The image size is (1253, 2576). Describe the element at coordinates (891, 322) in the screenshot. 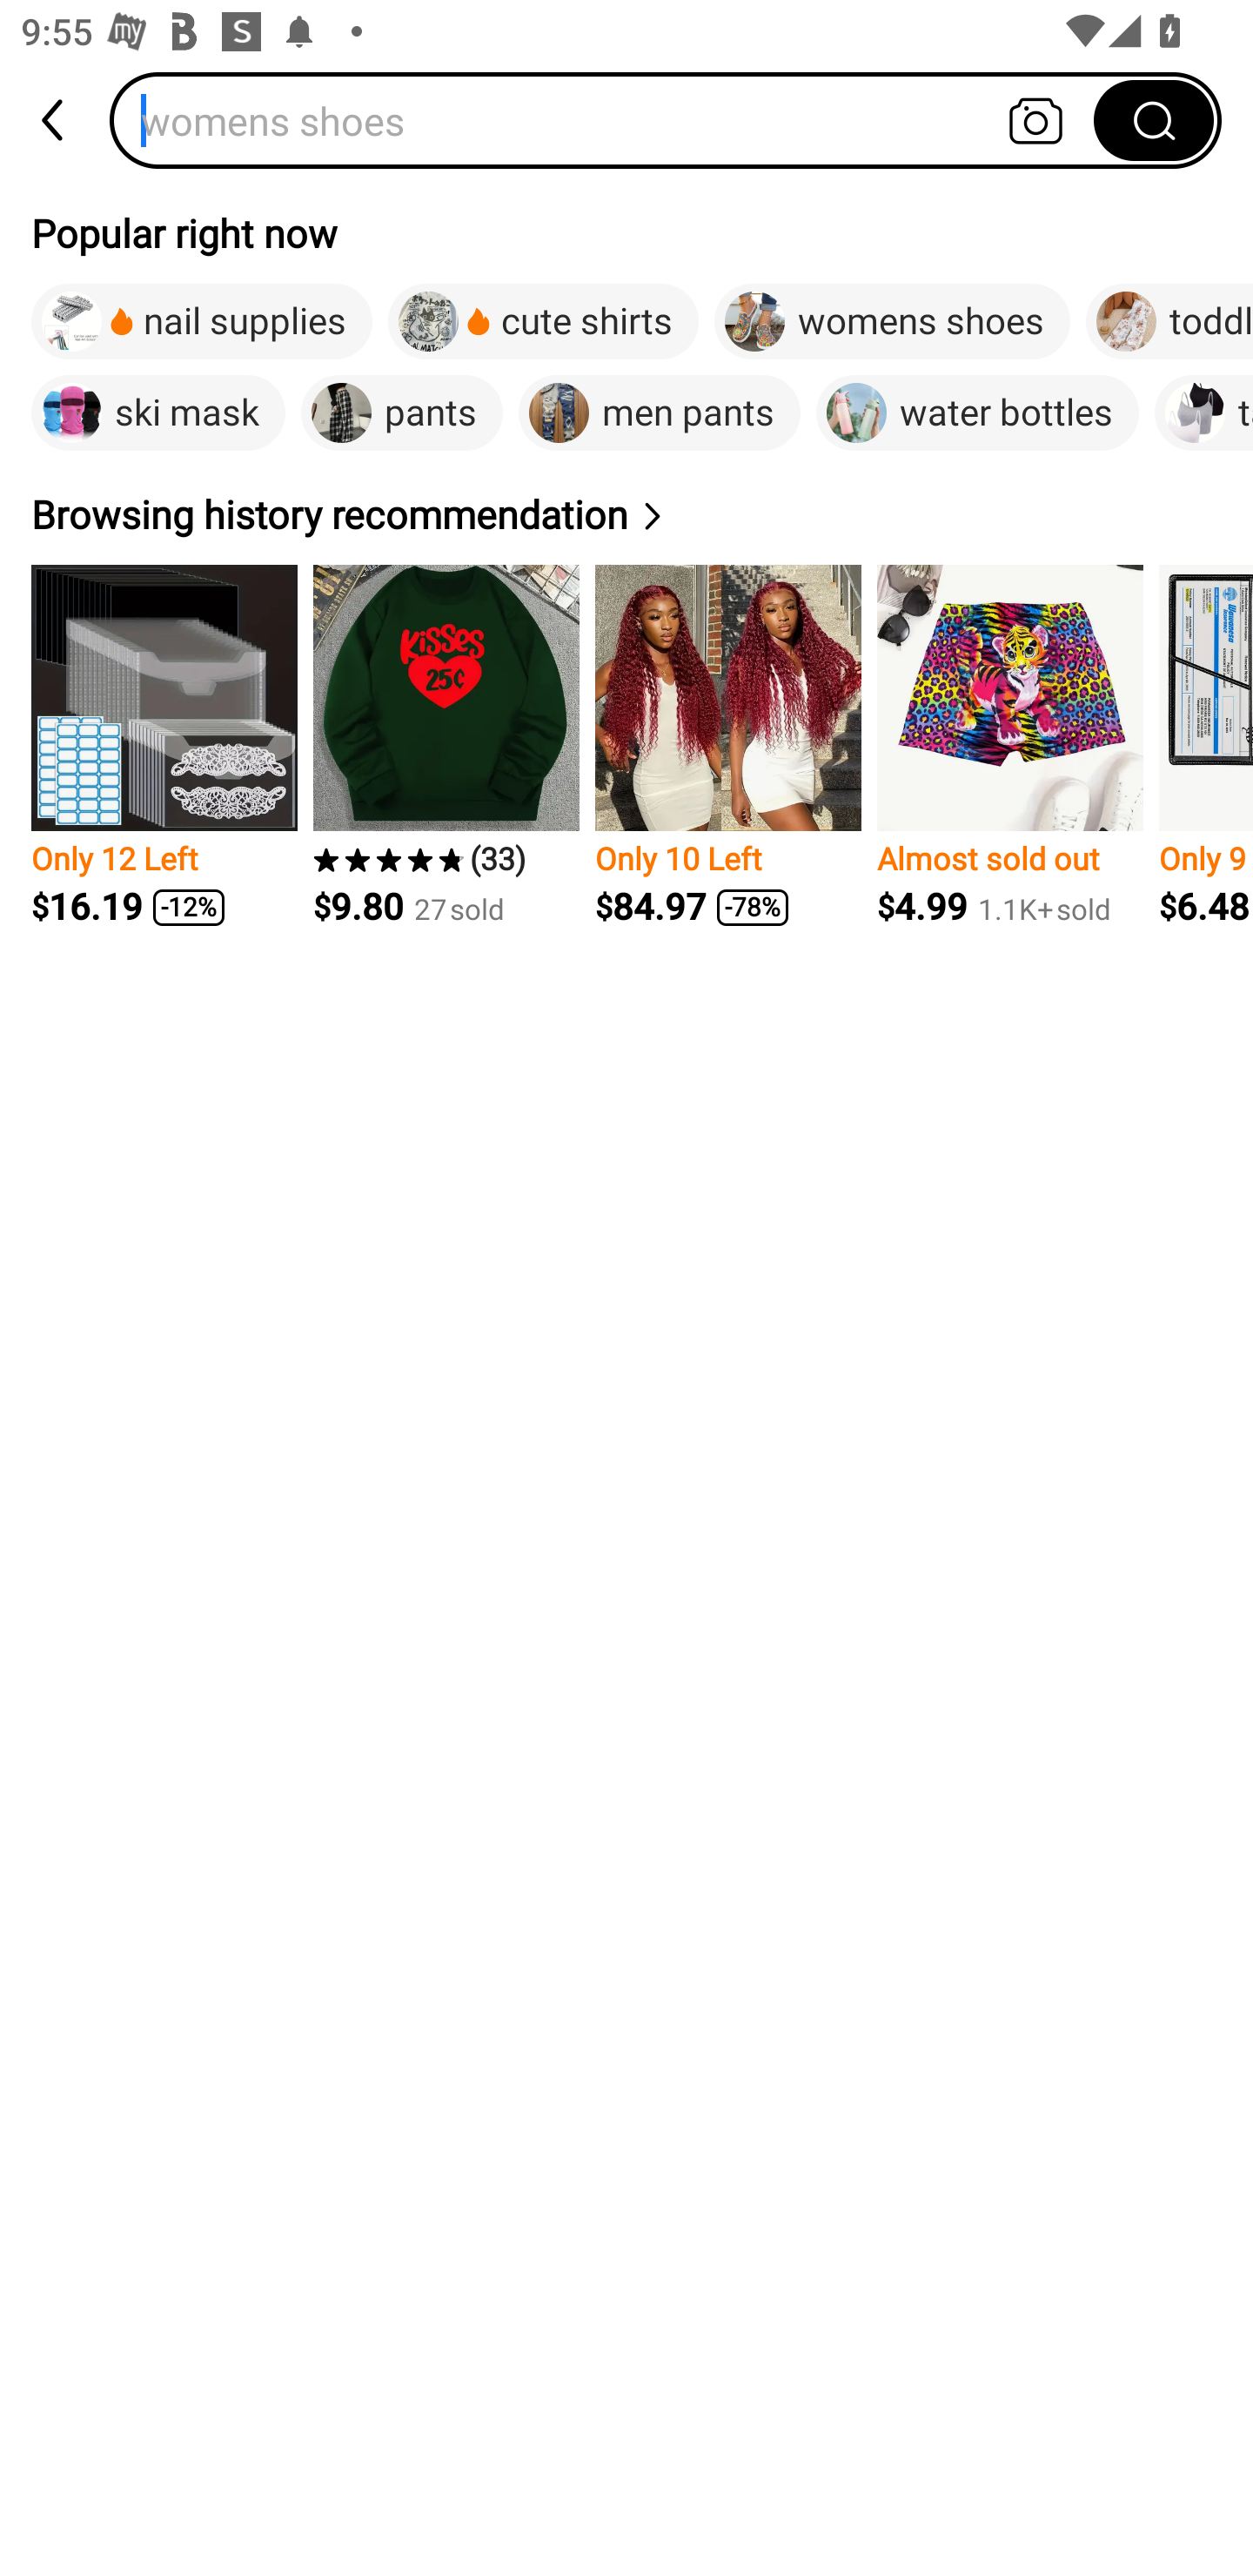

I see `womens shoes` at that location.